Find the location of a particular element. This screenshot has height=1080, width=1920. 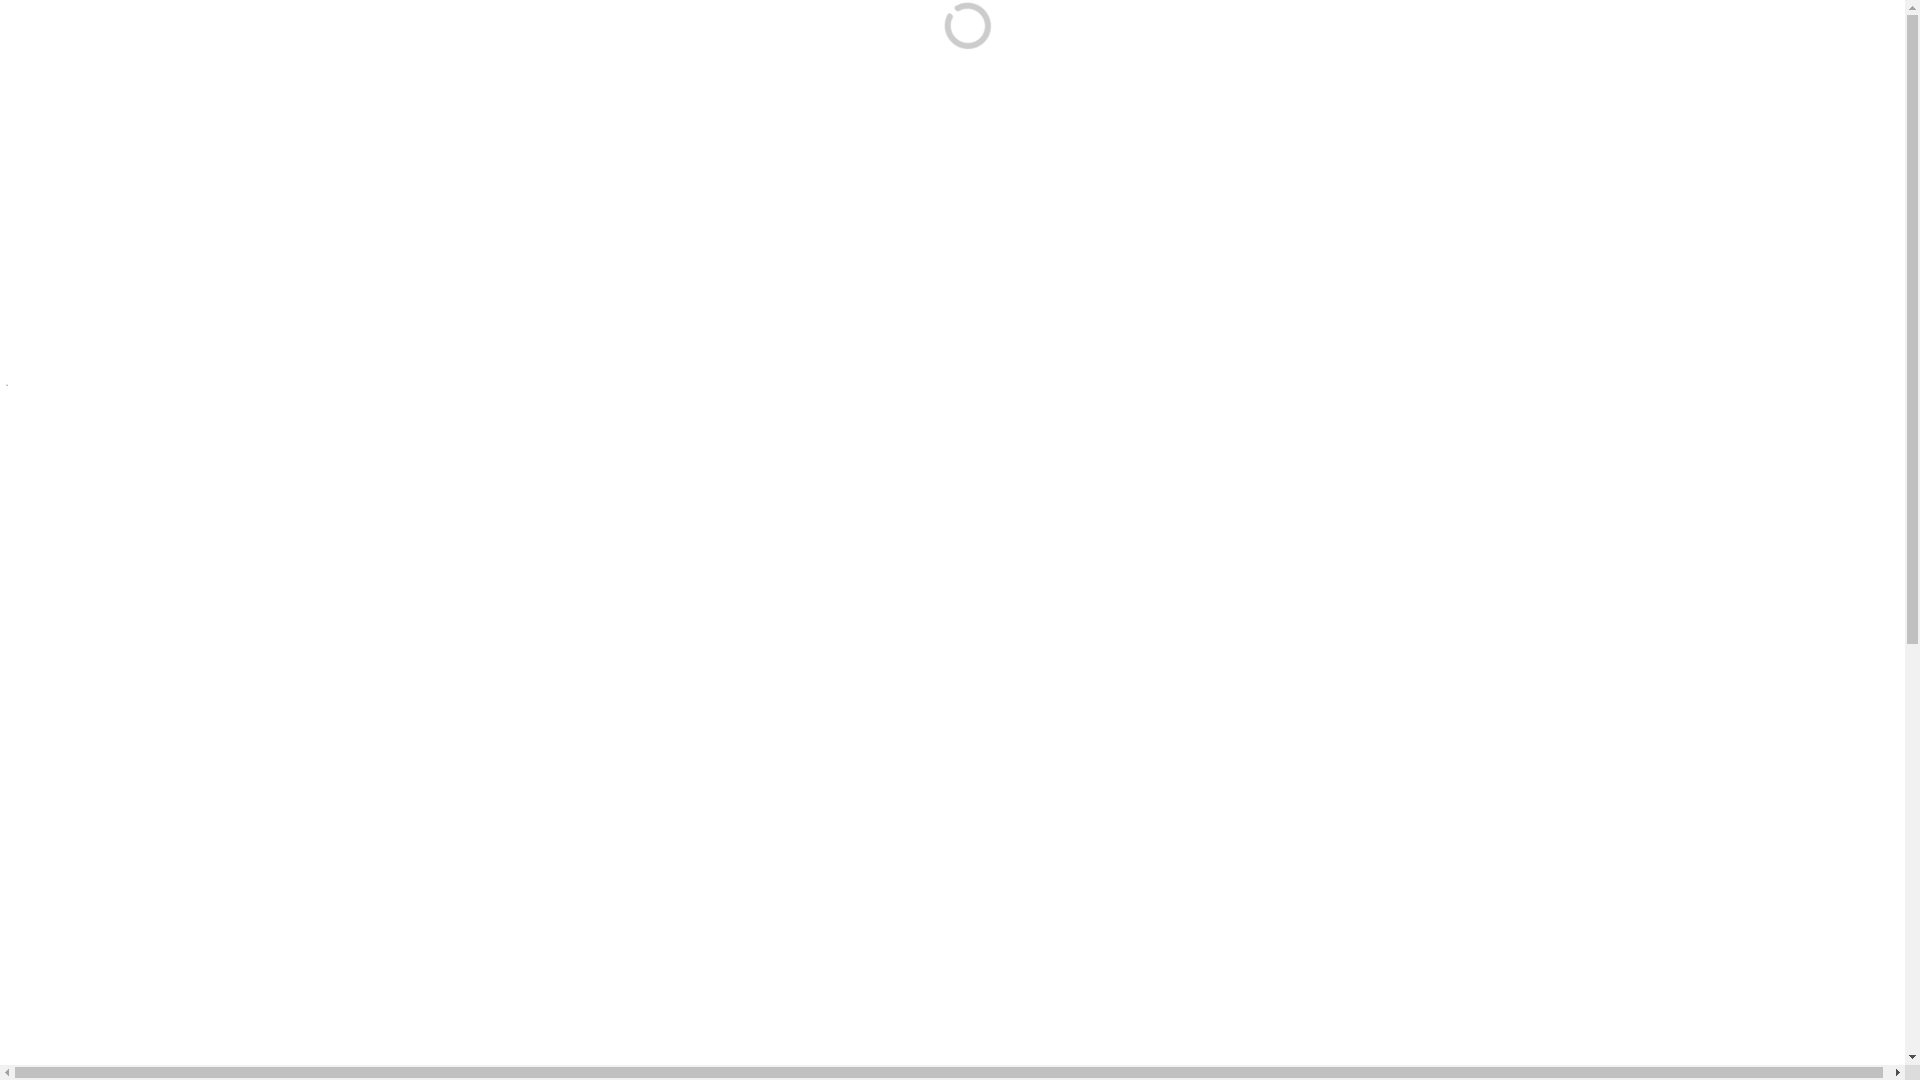

LEASING is located at coordinates (1461, 44).